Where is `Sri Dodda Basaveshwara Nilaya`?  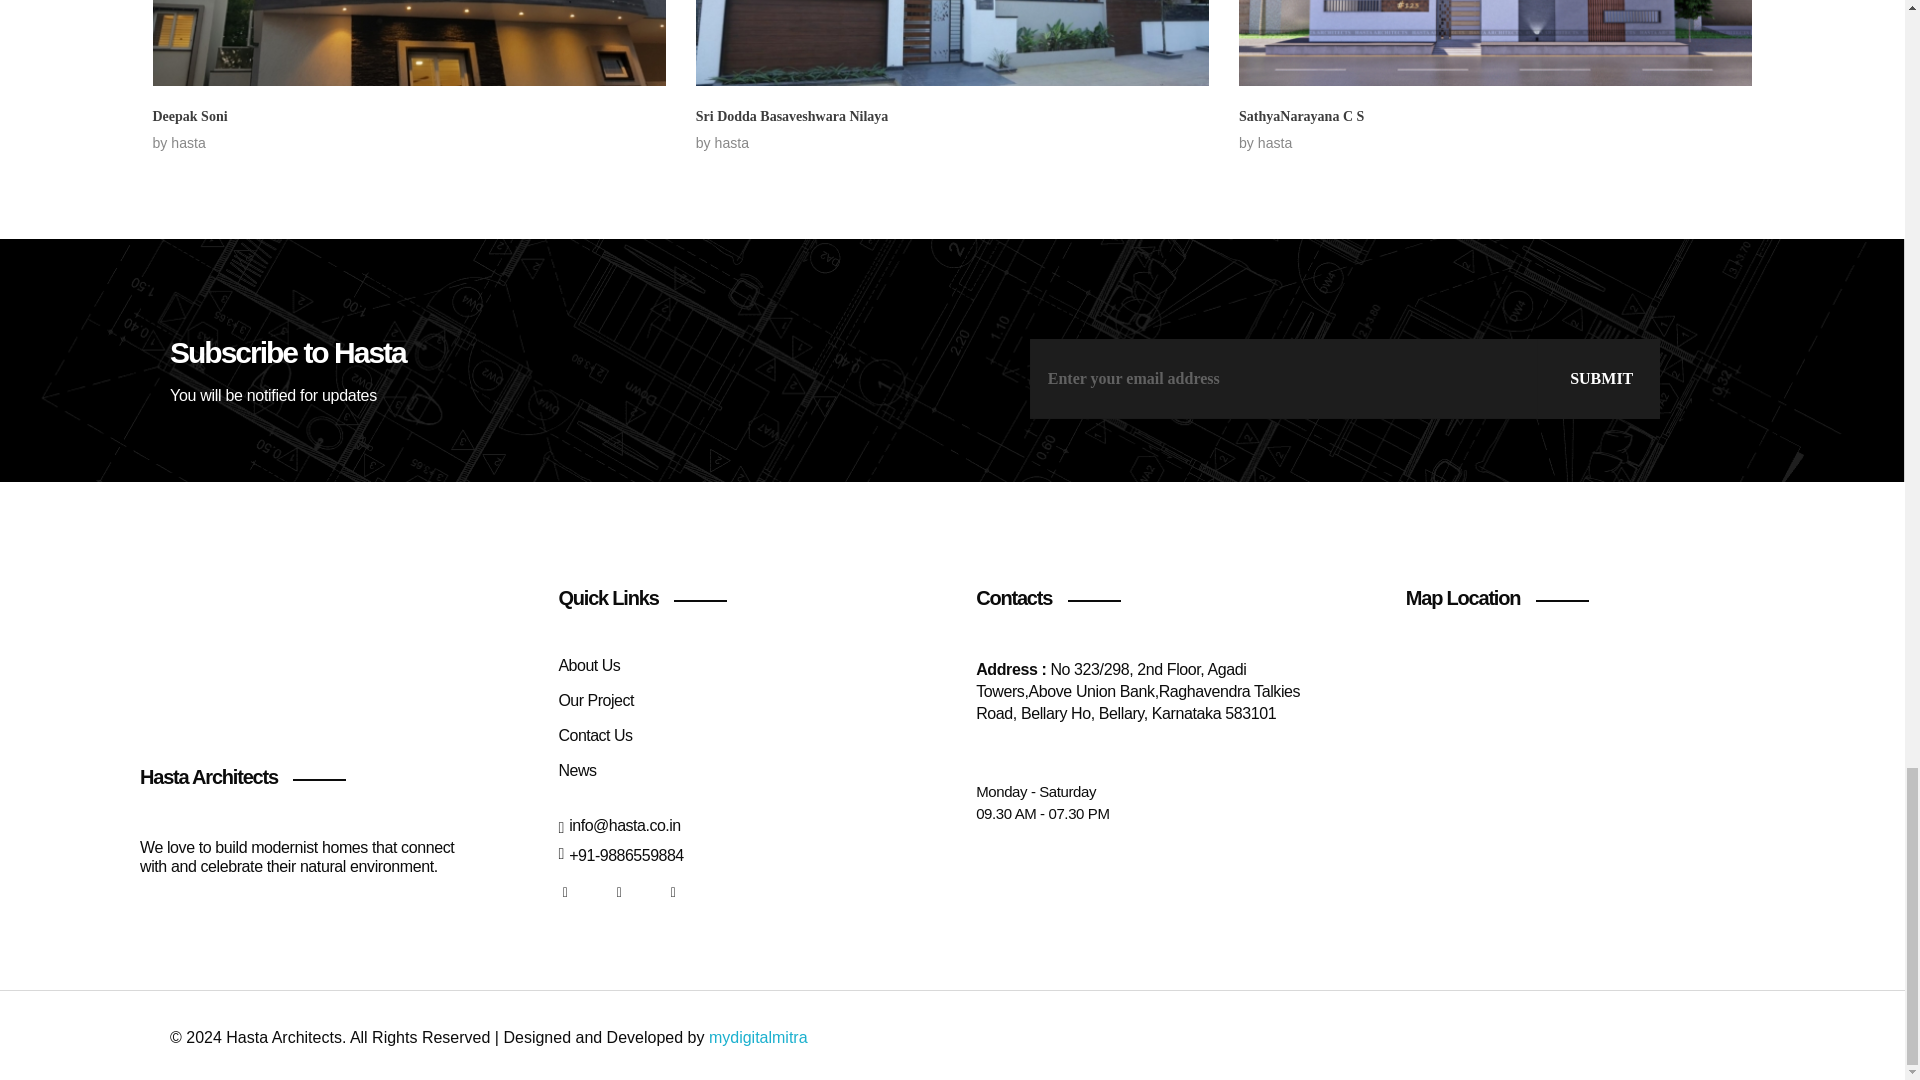 Sri Dodda Basaveshwara Nilaya is located at coordinates (792, 116).